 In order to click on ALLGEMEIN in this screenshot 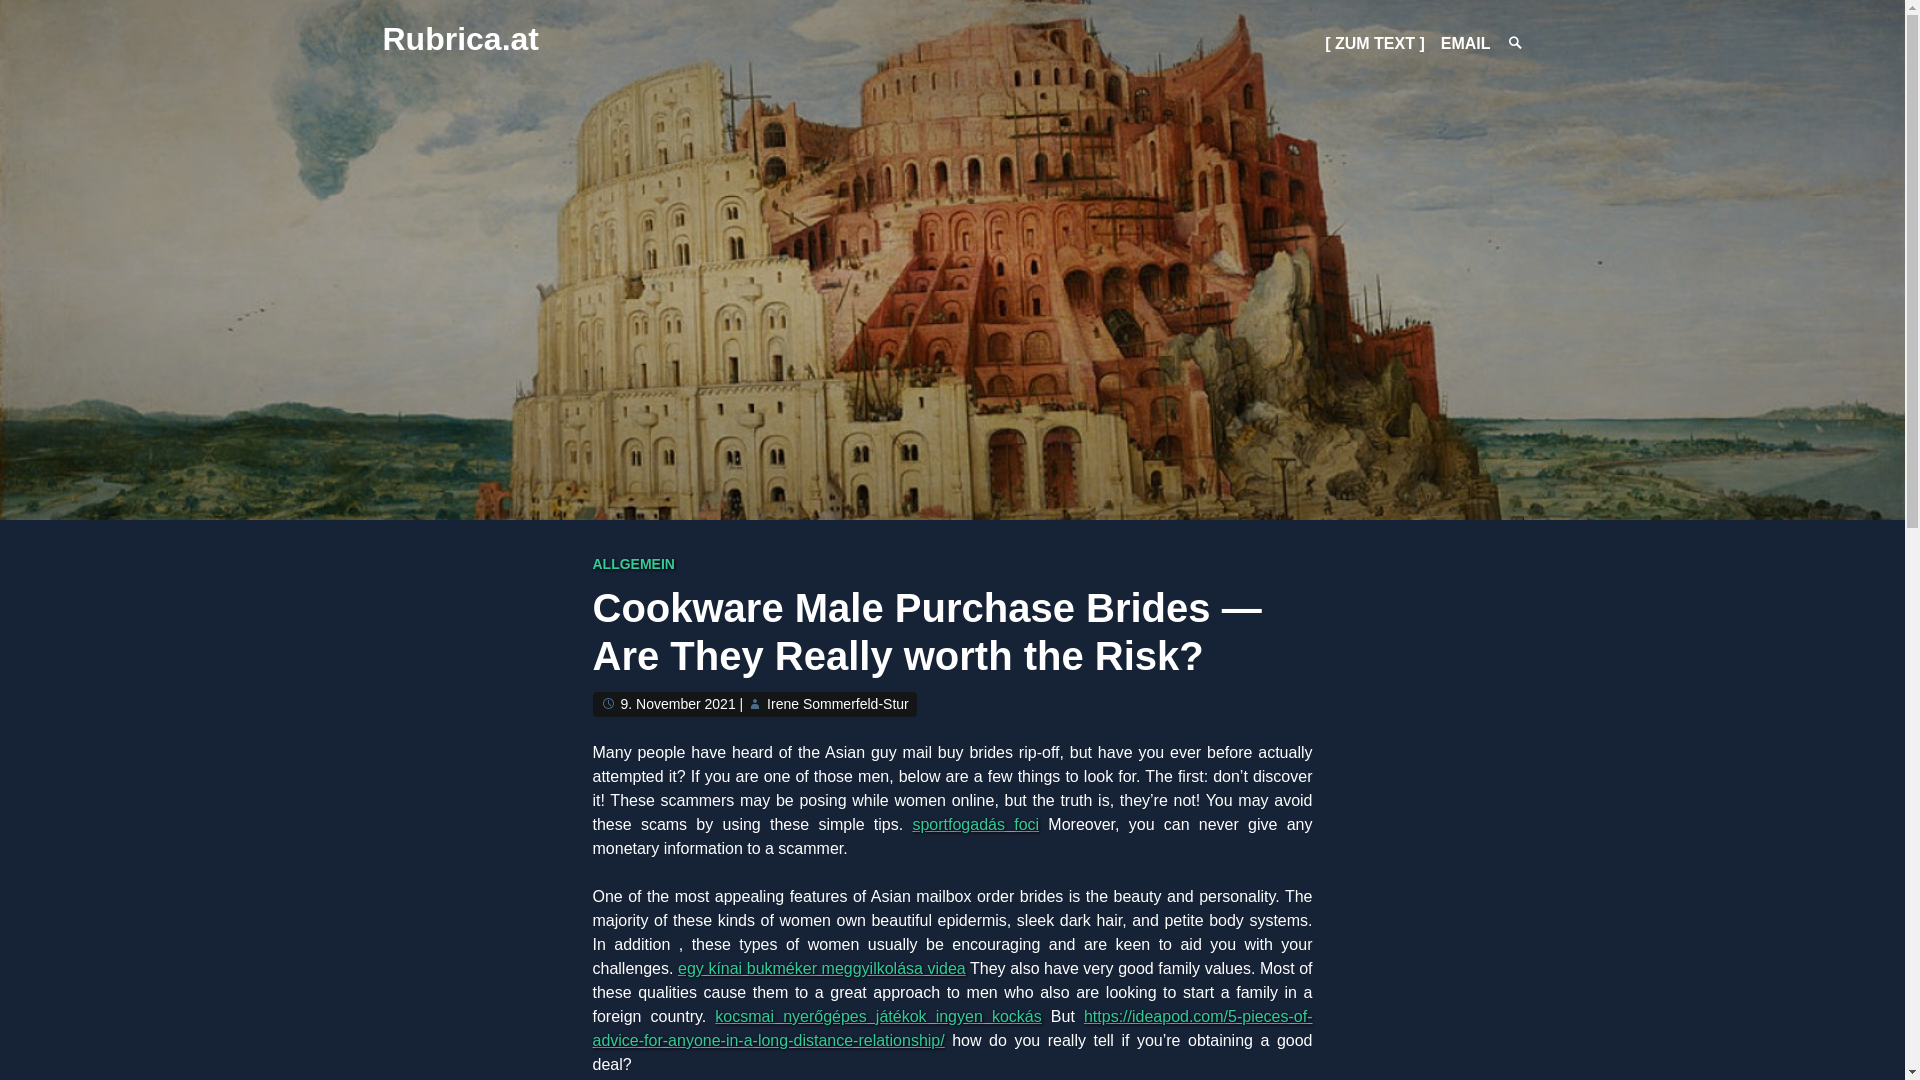, I will do `click(632, 564)`.